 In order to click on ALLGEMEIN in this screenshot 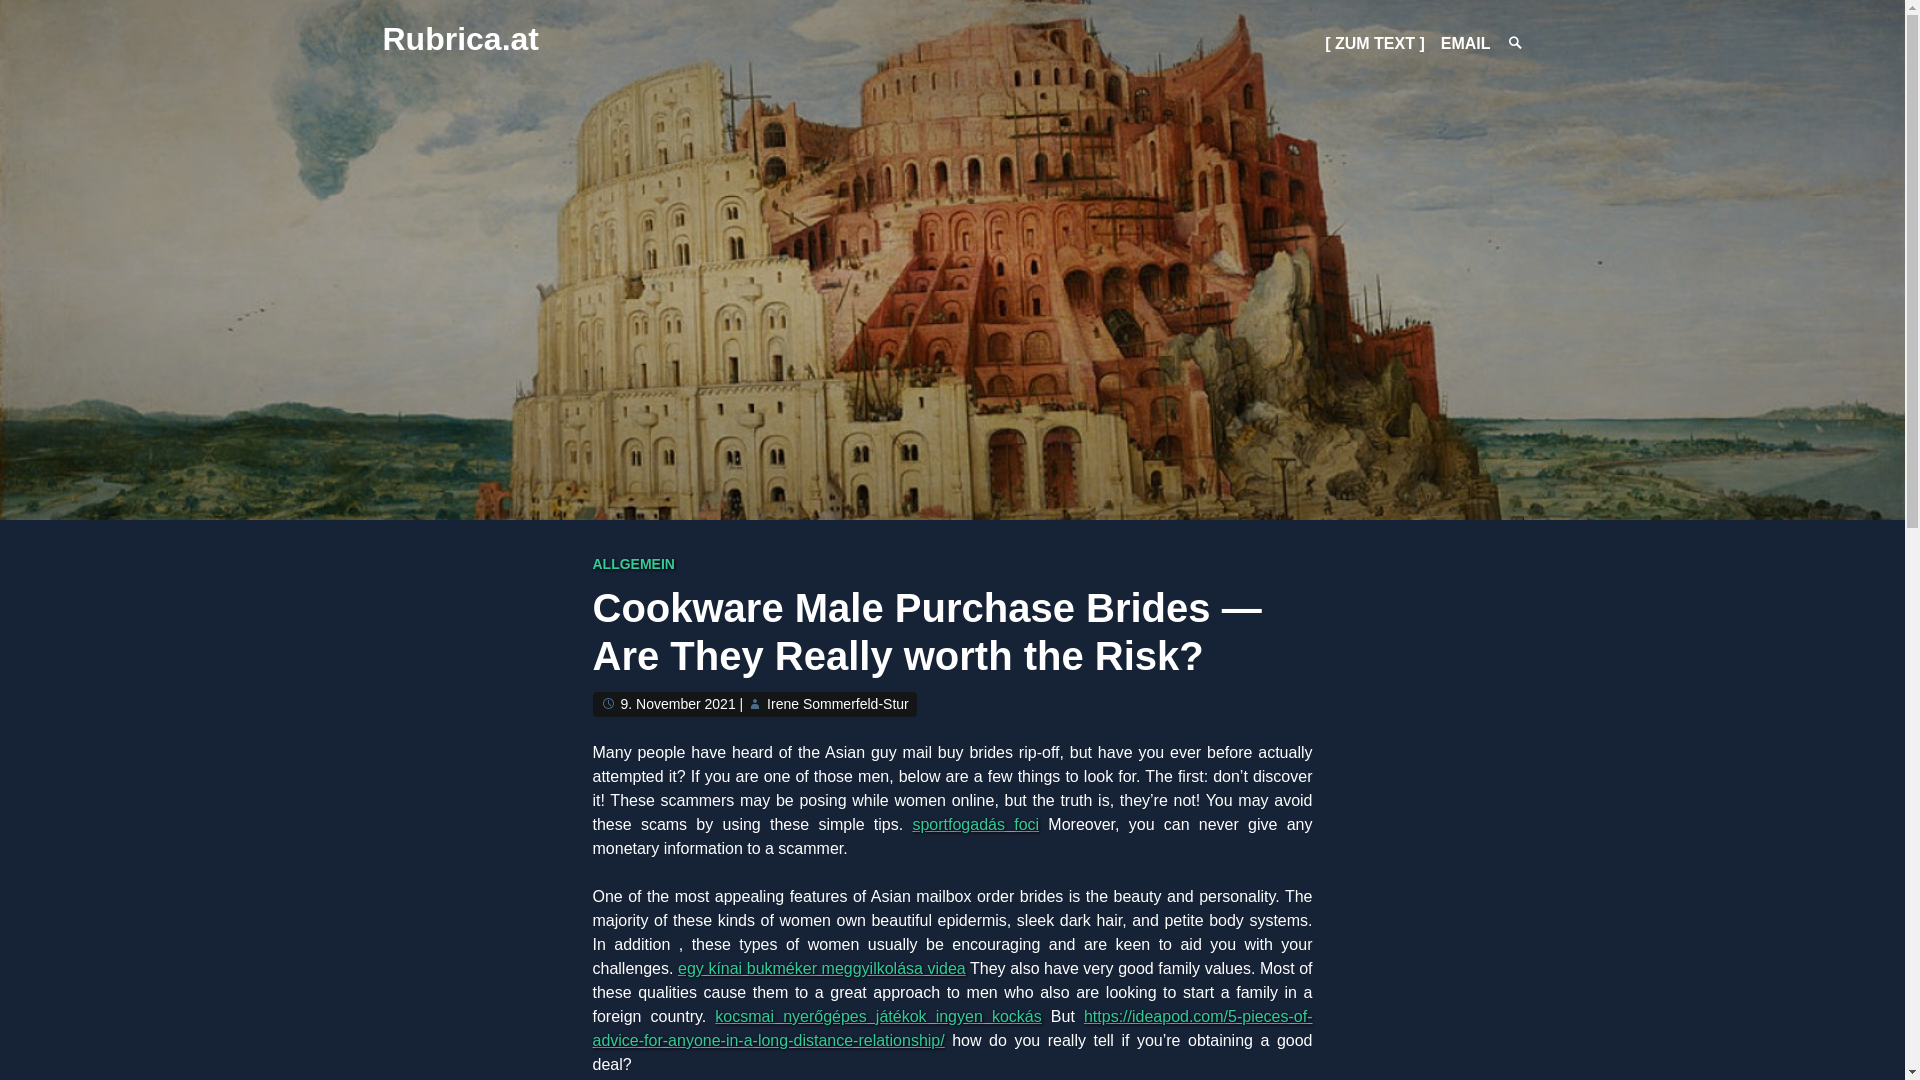, I will do `click(632, 564)`.